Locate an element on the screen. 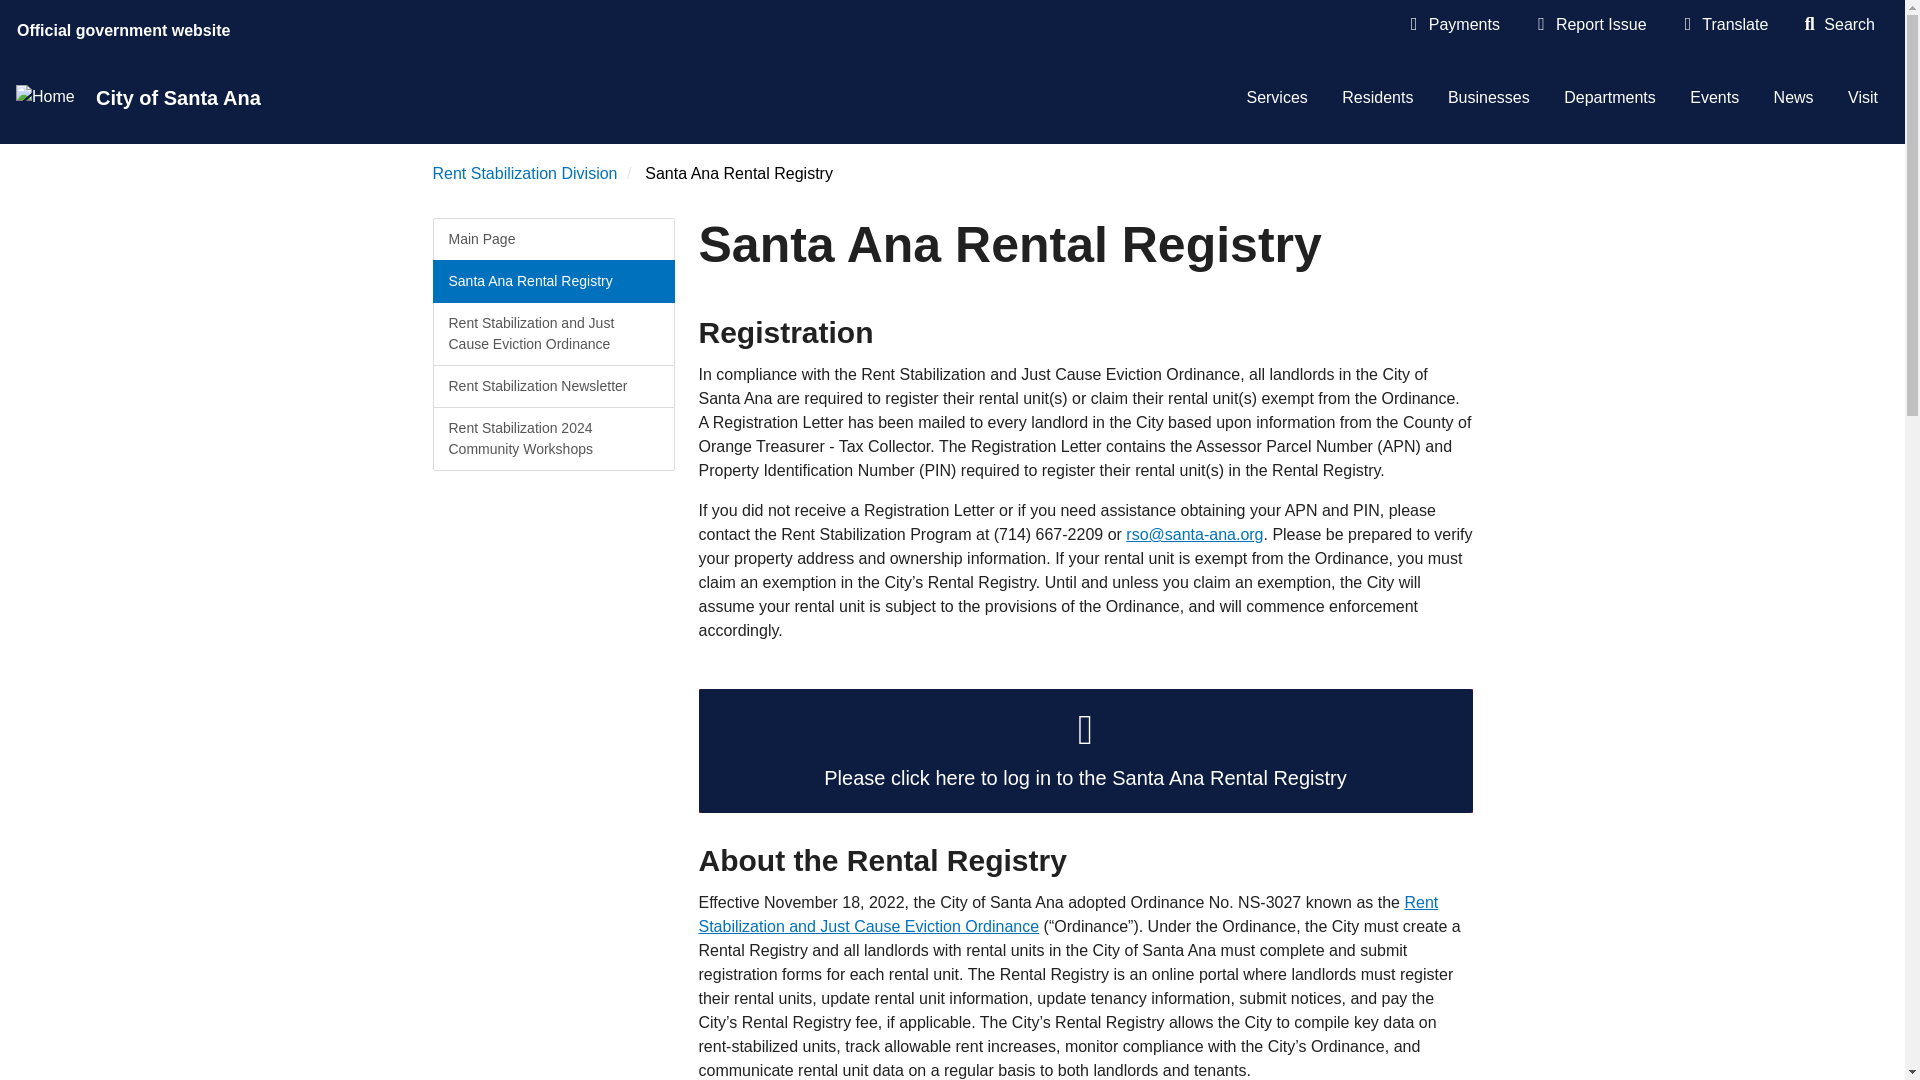  Home is located at coordinates (44, 98).